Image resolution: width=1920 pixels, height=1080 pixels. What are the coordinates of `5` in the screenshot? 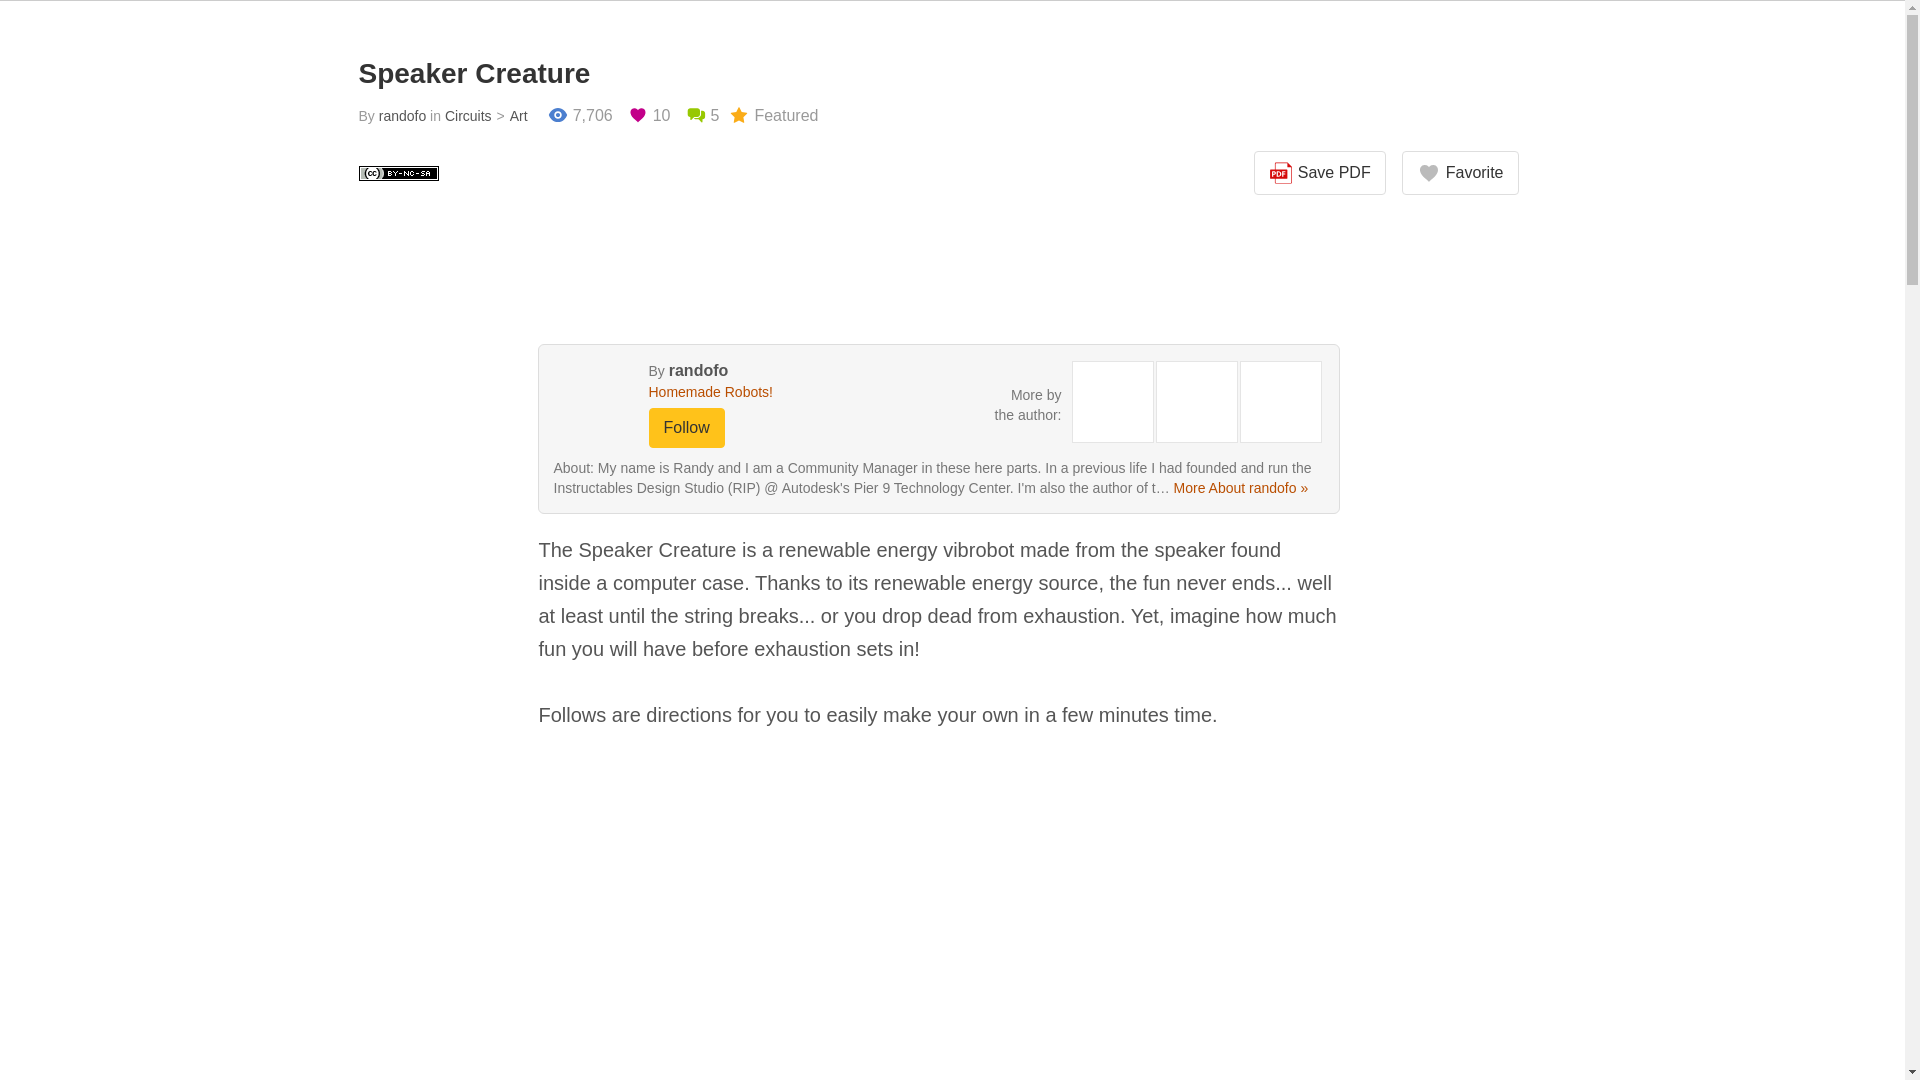 It's located at (702, 116).